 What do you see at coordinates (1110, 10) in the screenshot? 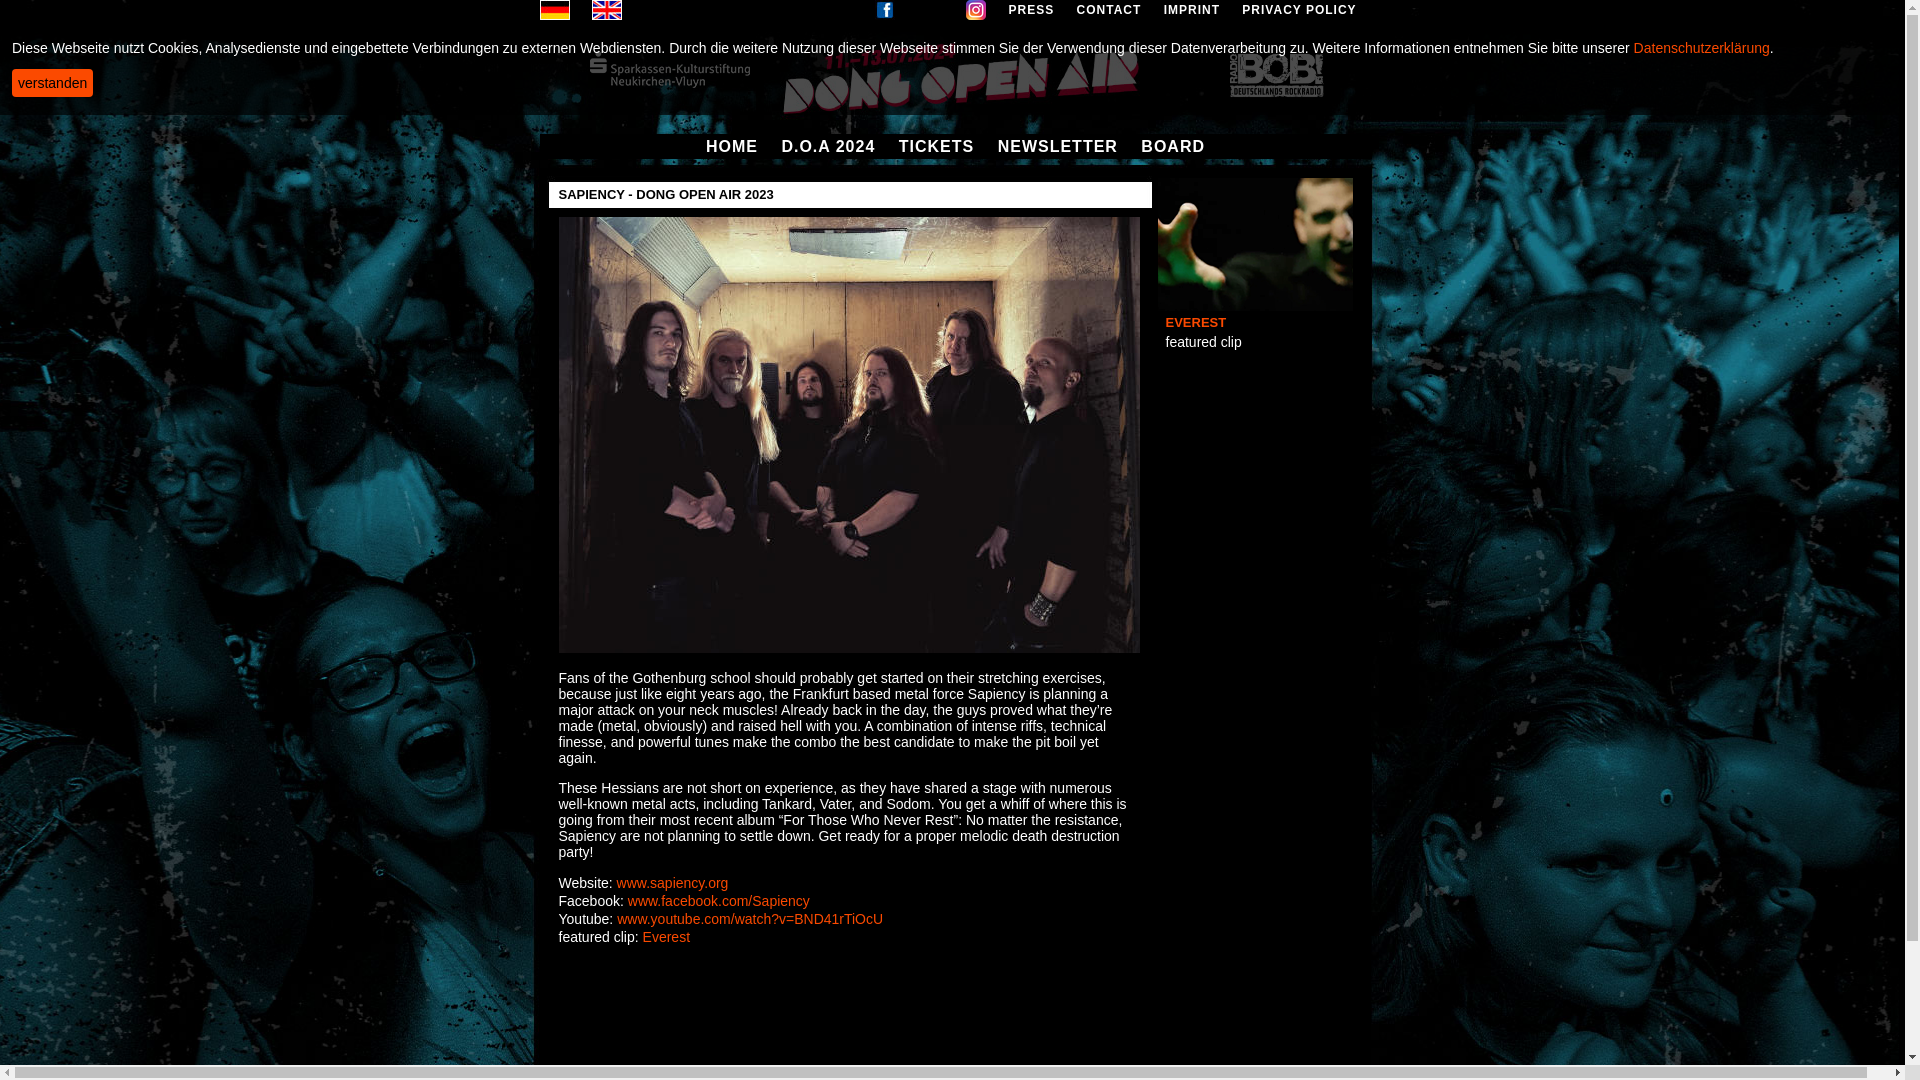
I see `CONTACT` at bounding box center [1110, 10].